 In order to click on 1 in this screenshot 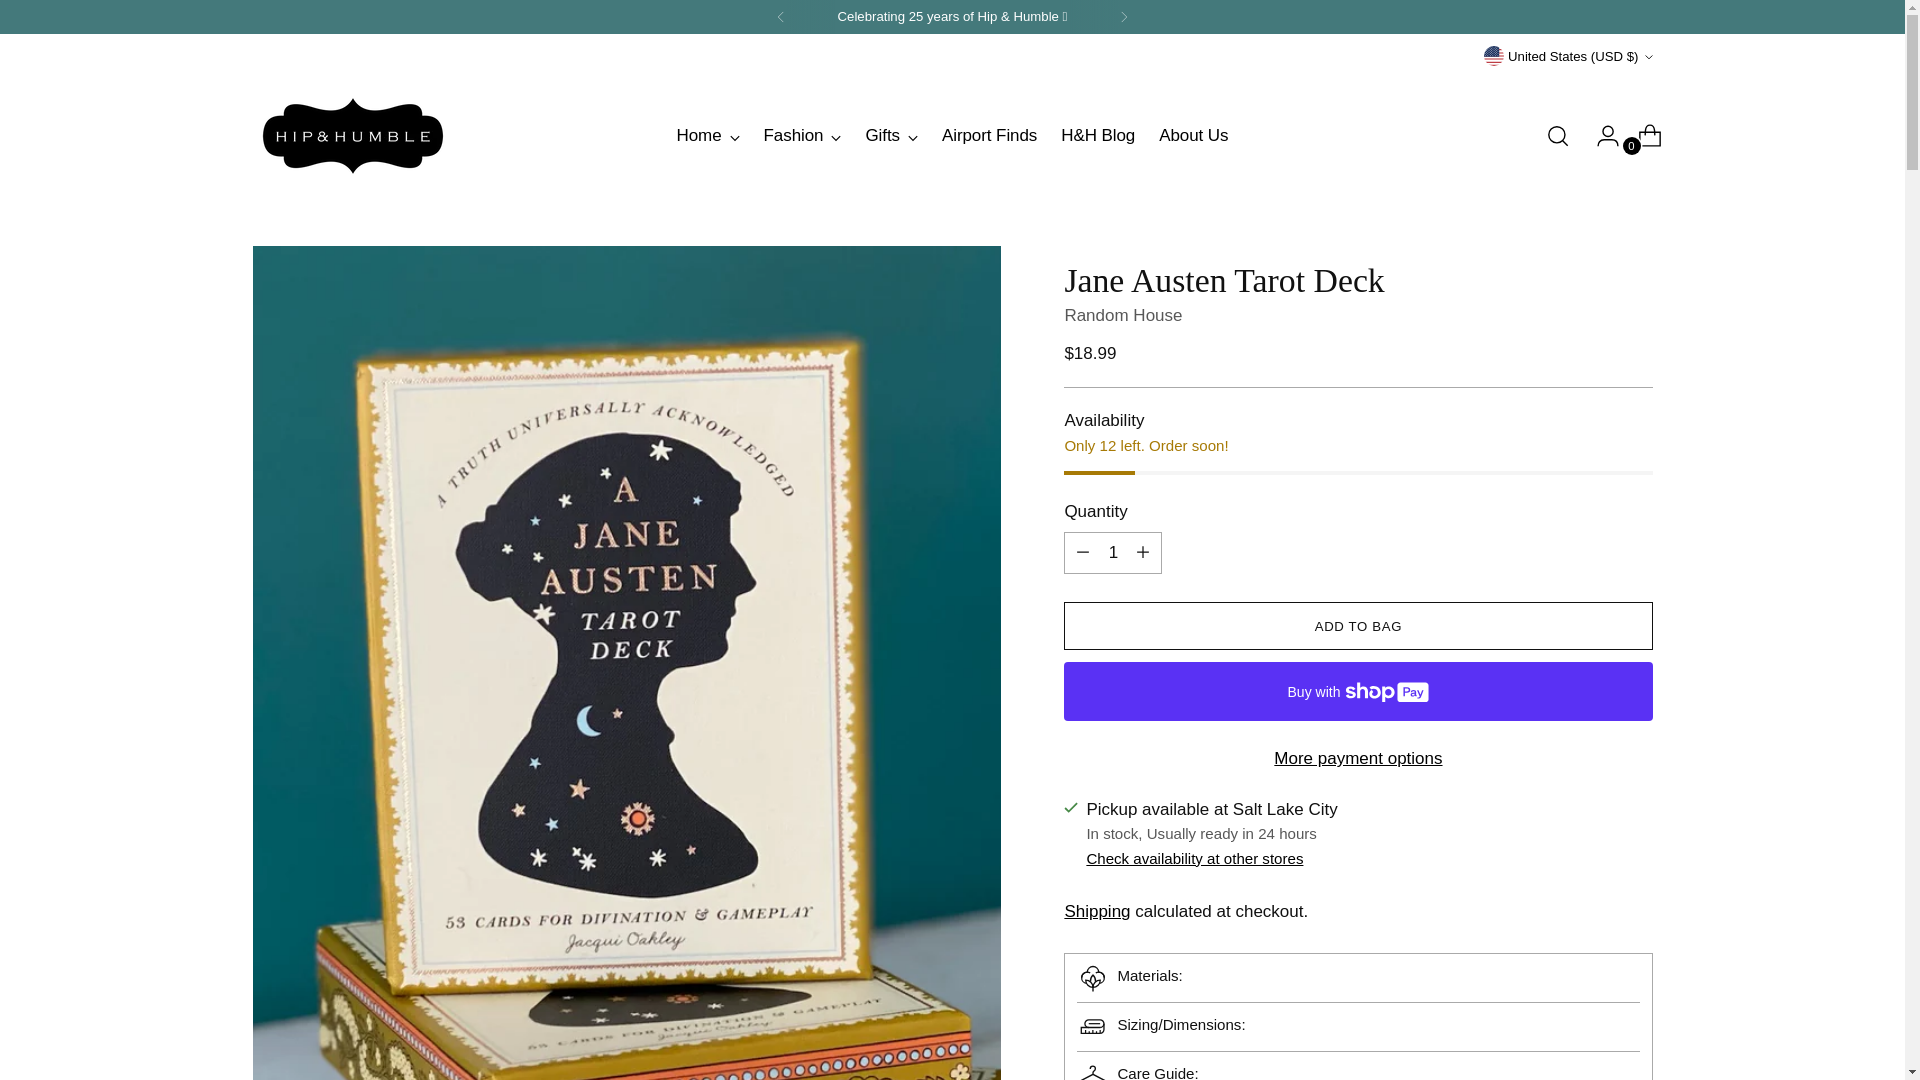, I will do `click(1112, 553)`.